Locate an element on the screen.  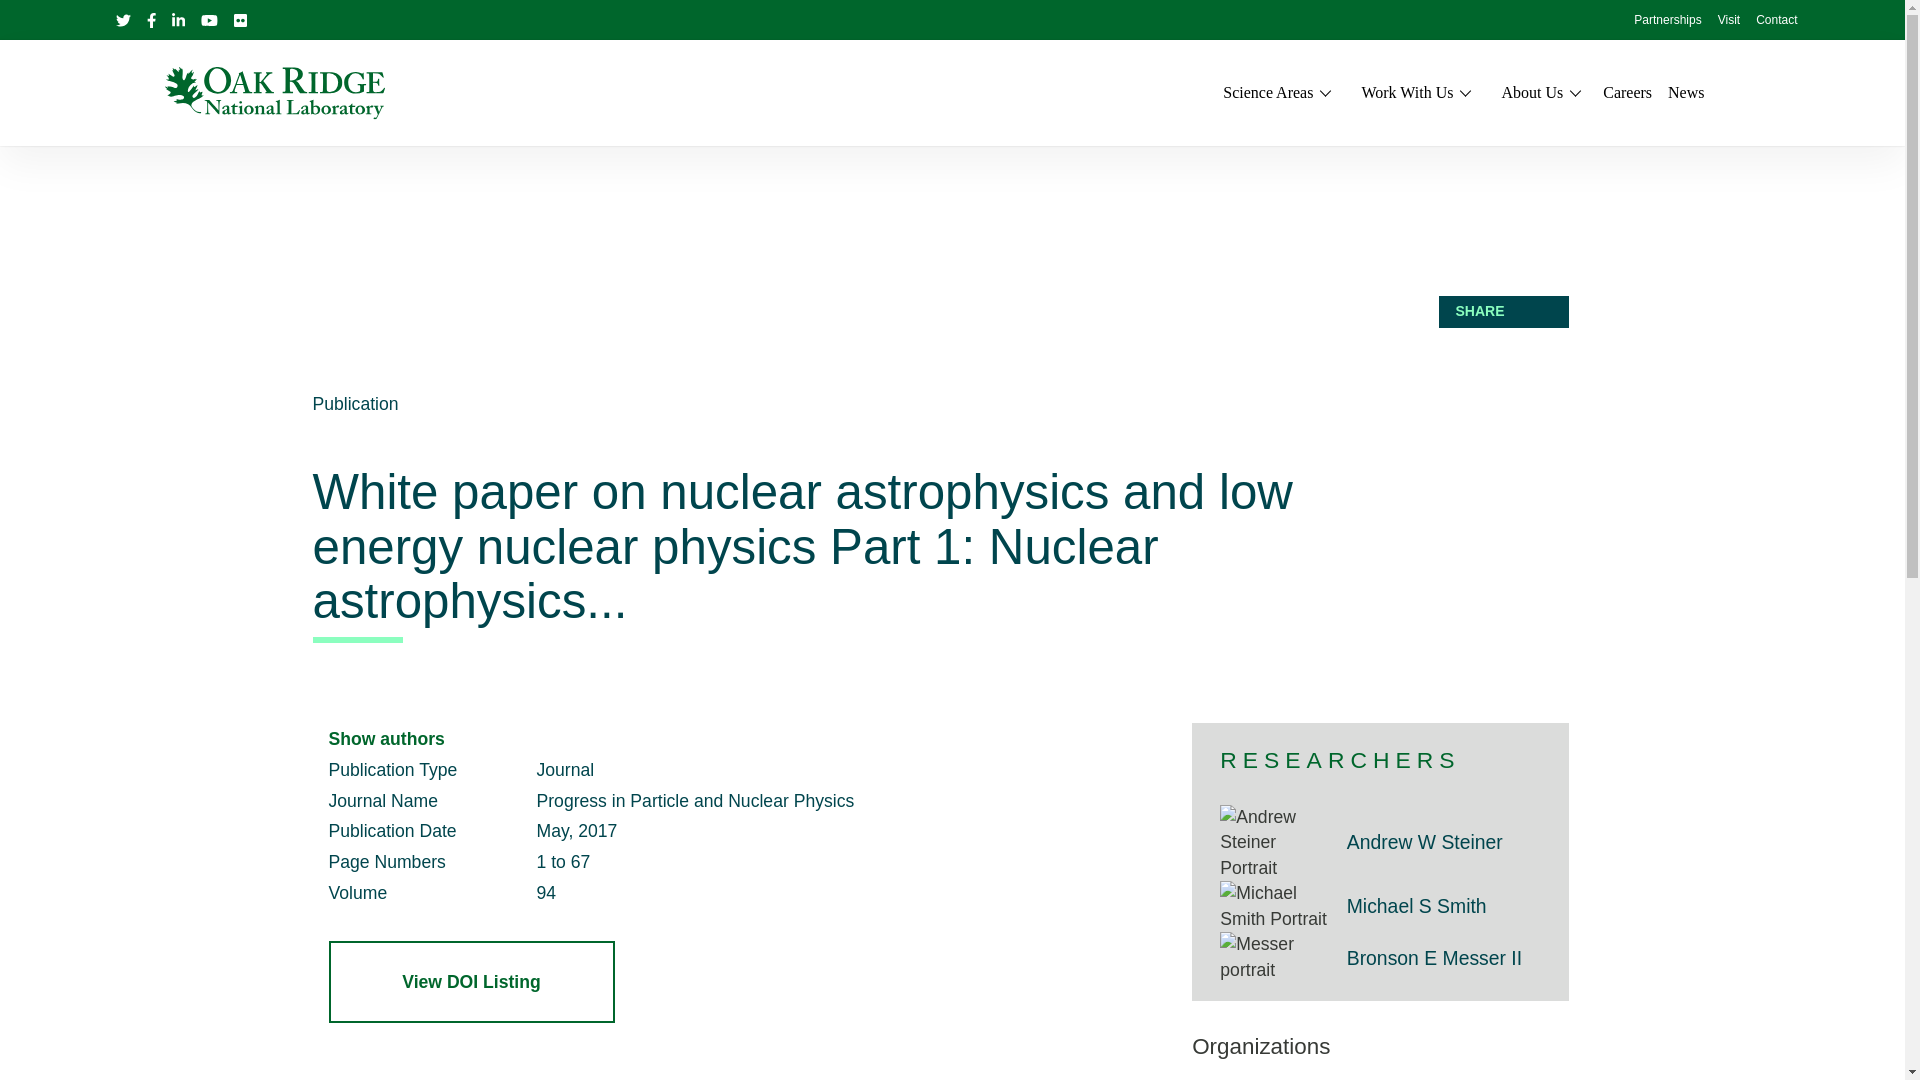
Contact is located at coordinates (1776, 21).